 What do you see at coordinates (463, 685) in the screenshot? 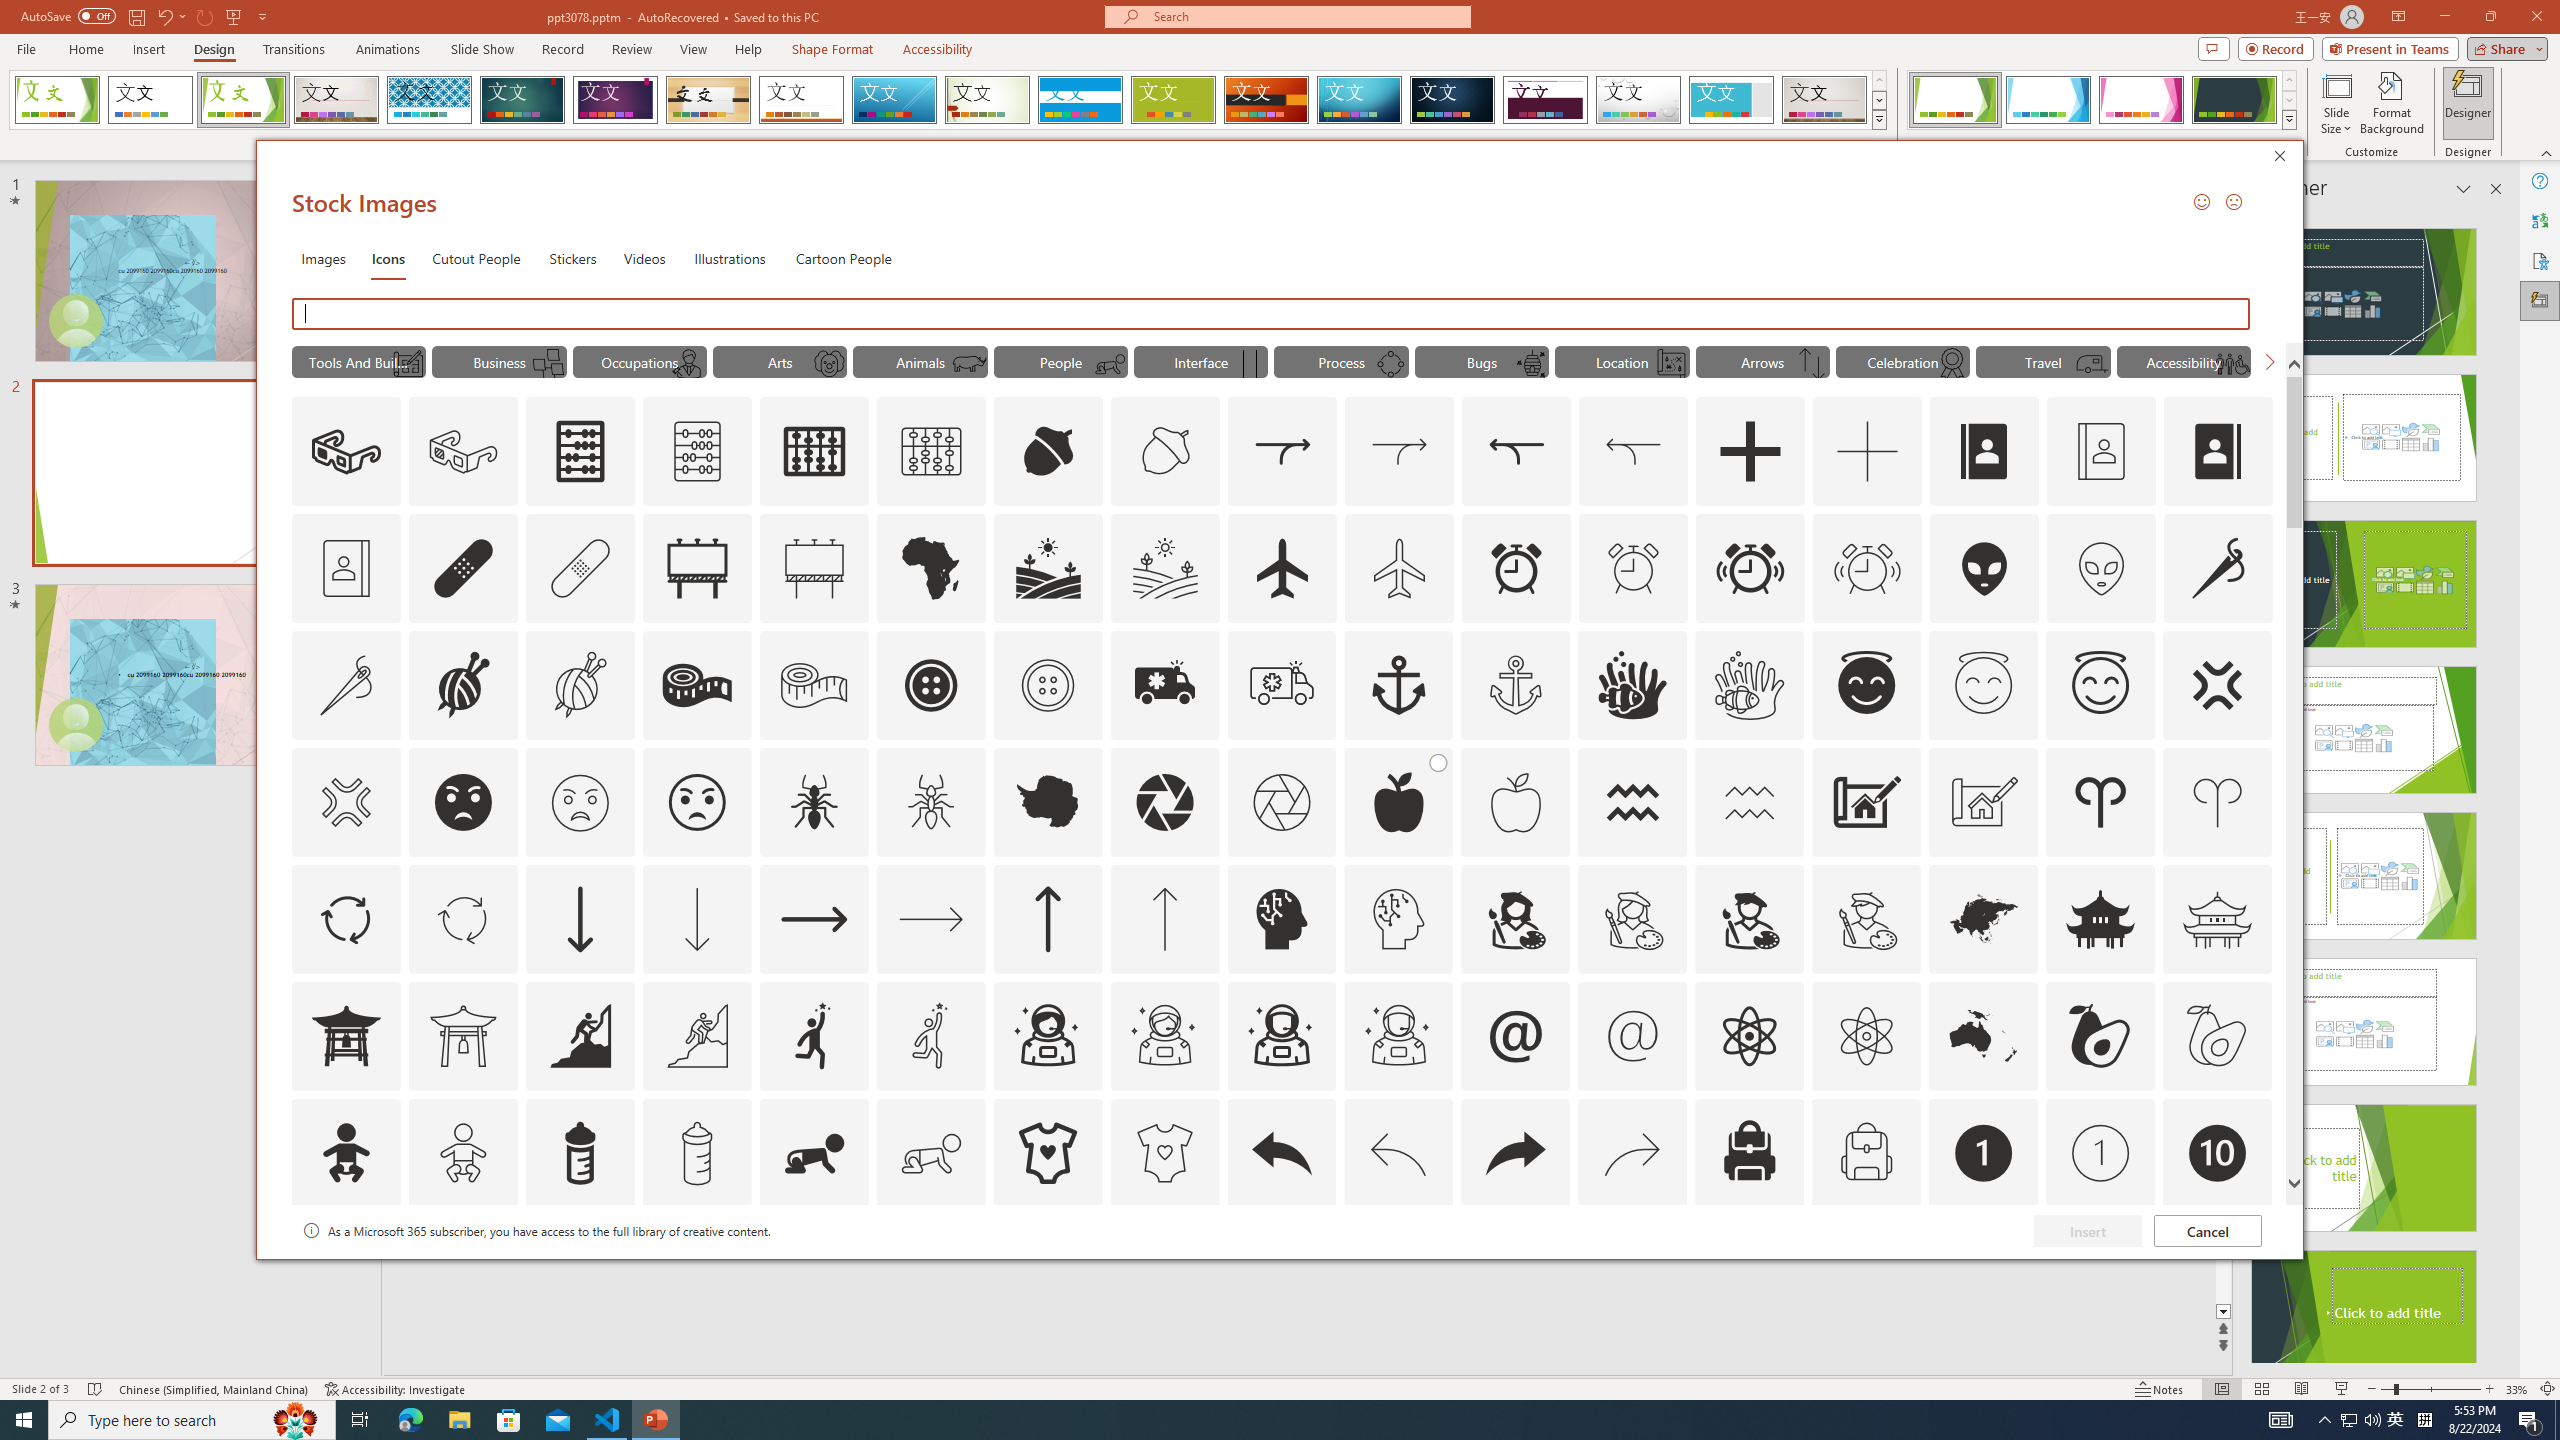
I see `AutomationID: Icons_AlterationsTailoring1` at bounding box center [463, 685].